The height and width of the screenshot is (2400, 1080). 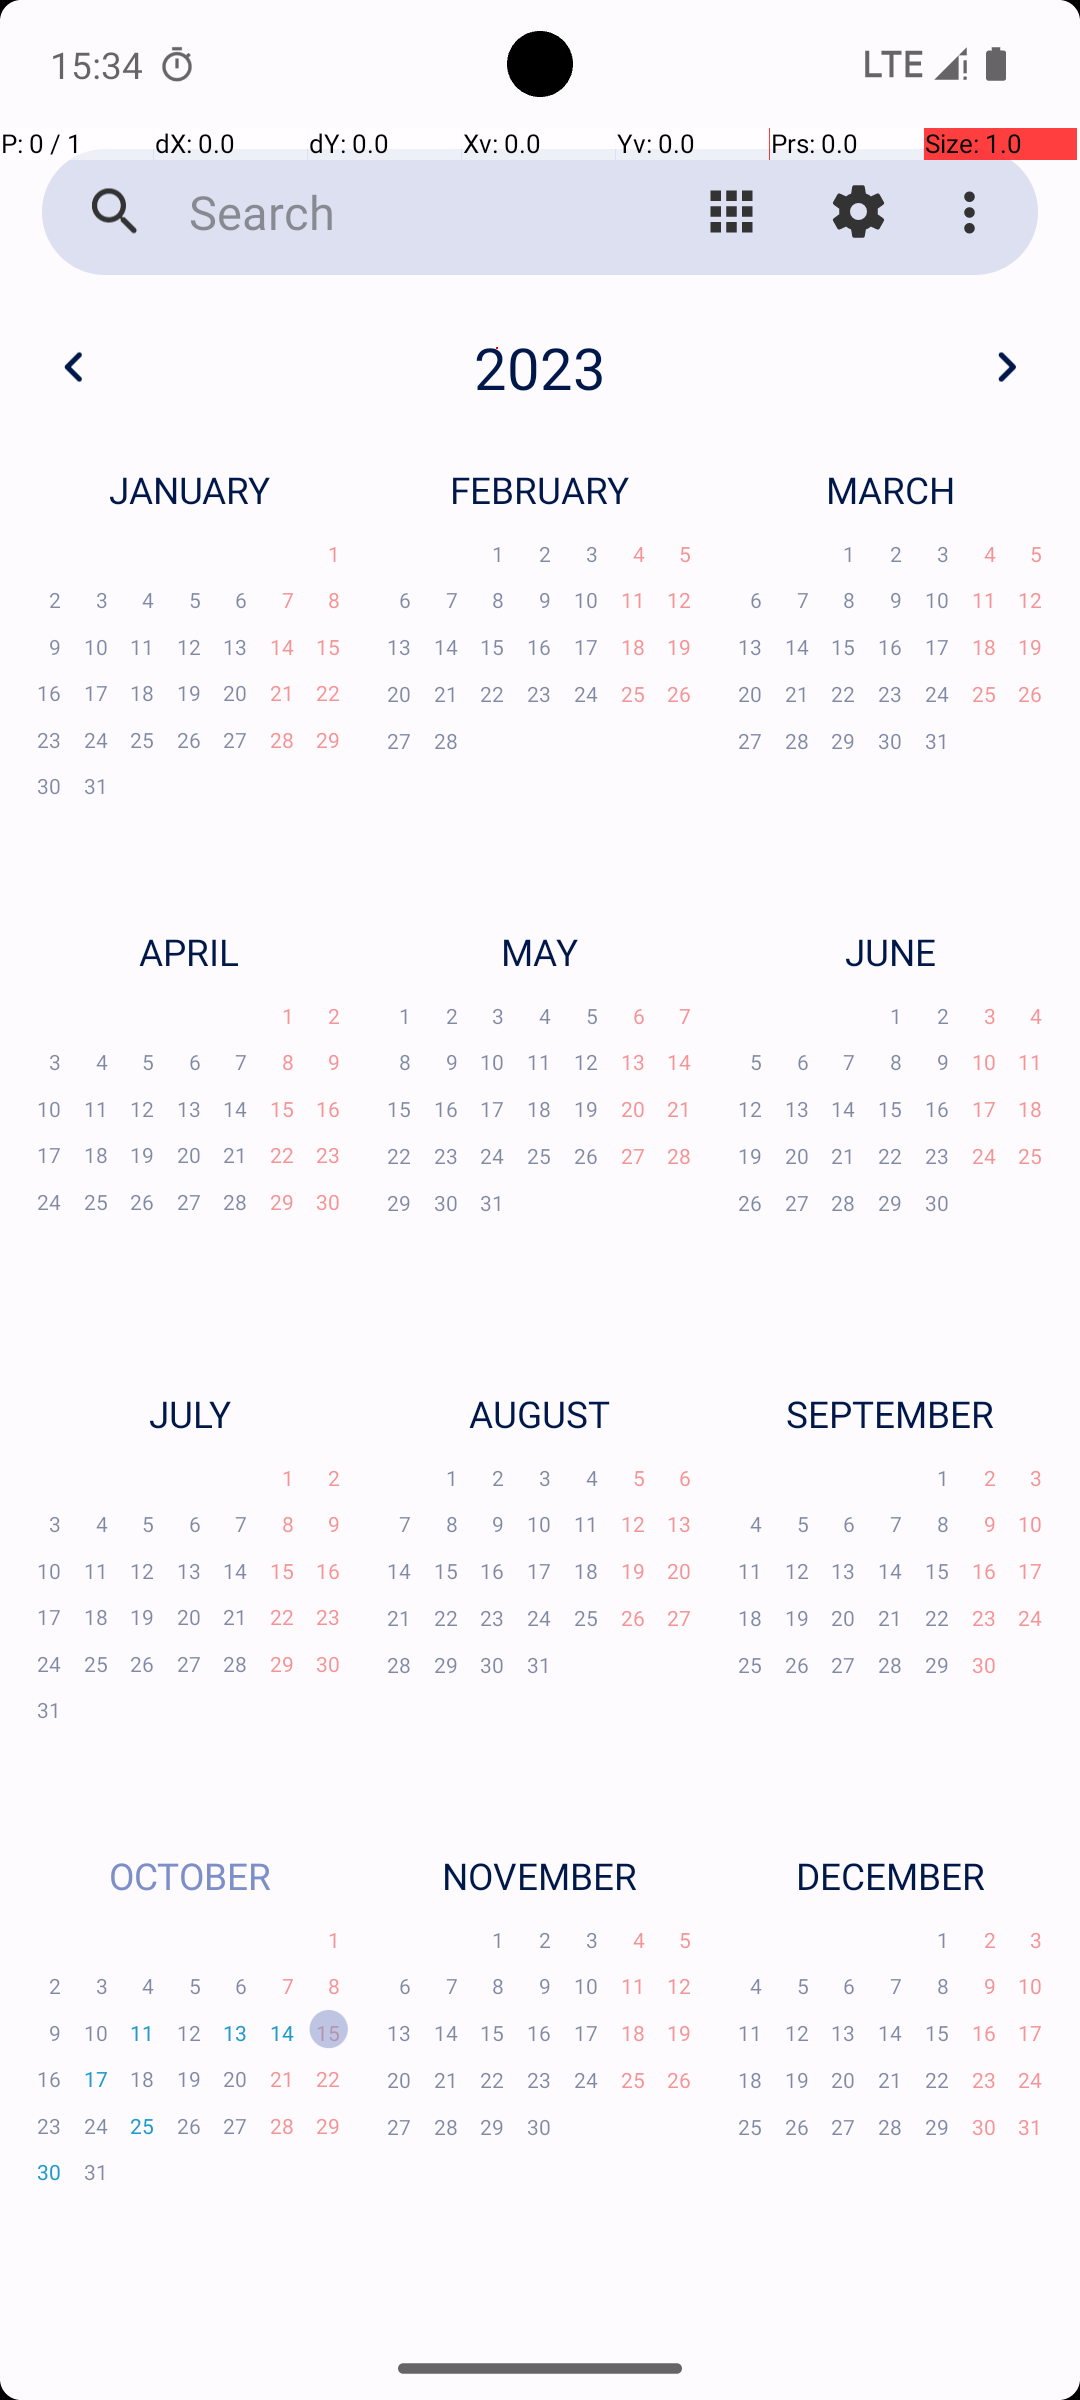 What do you see at coordinates (189, 1414) in the screenshot?
I see `JULY` at bounding box center [189, 1414].